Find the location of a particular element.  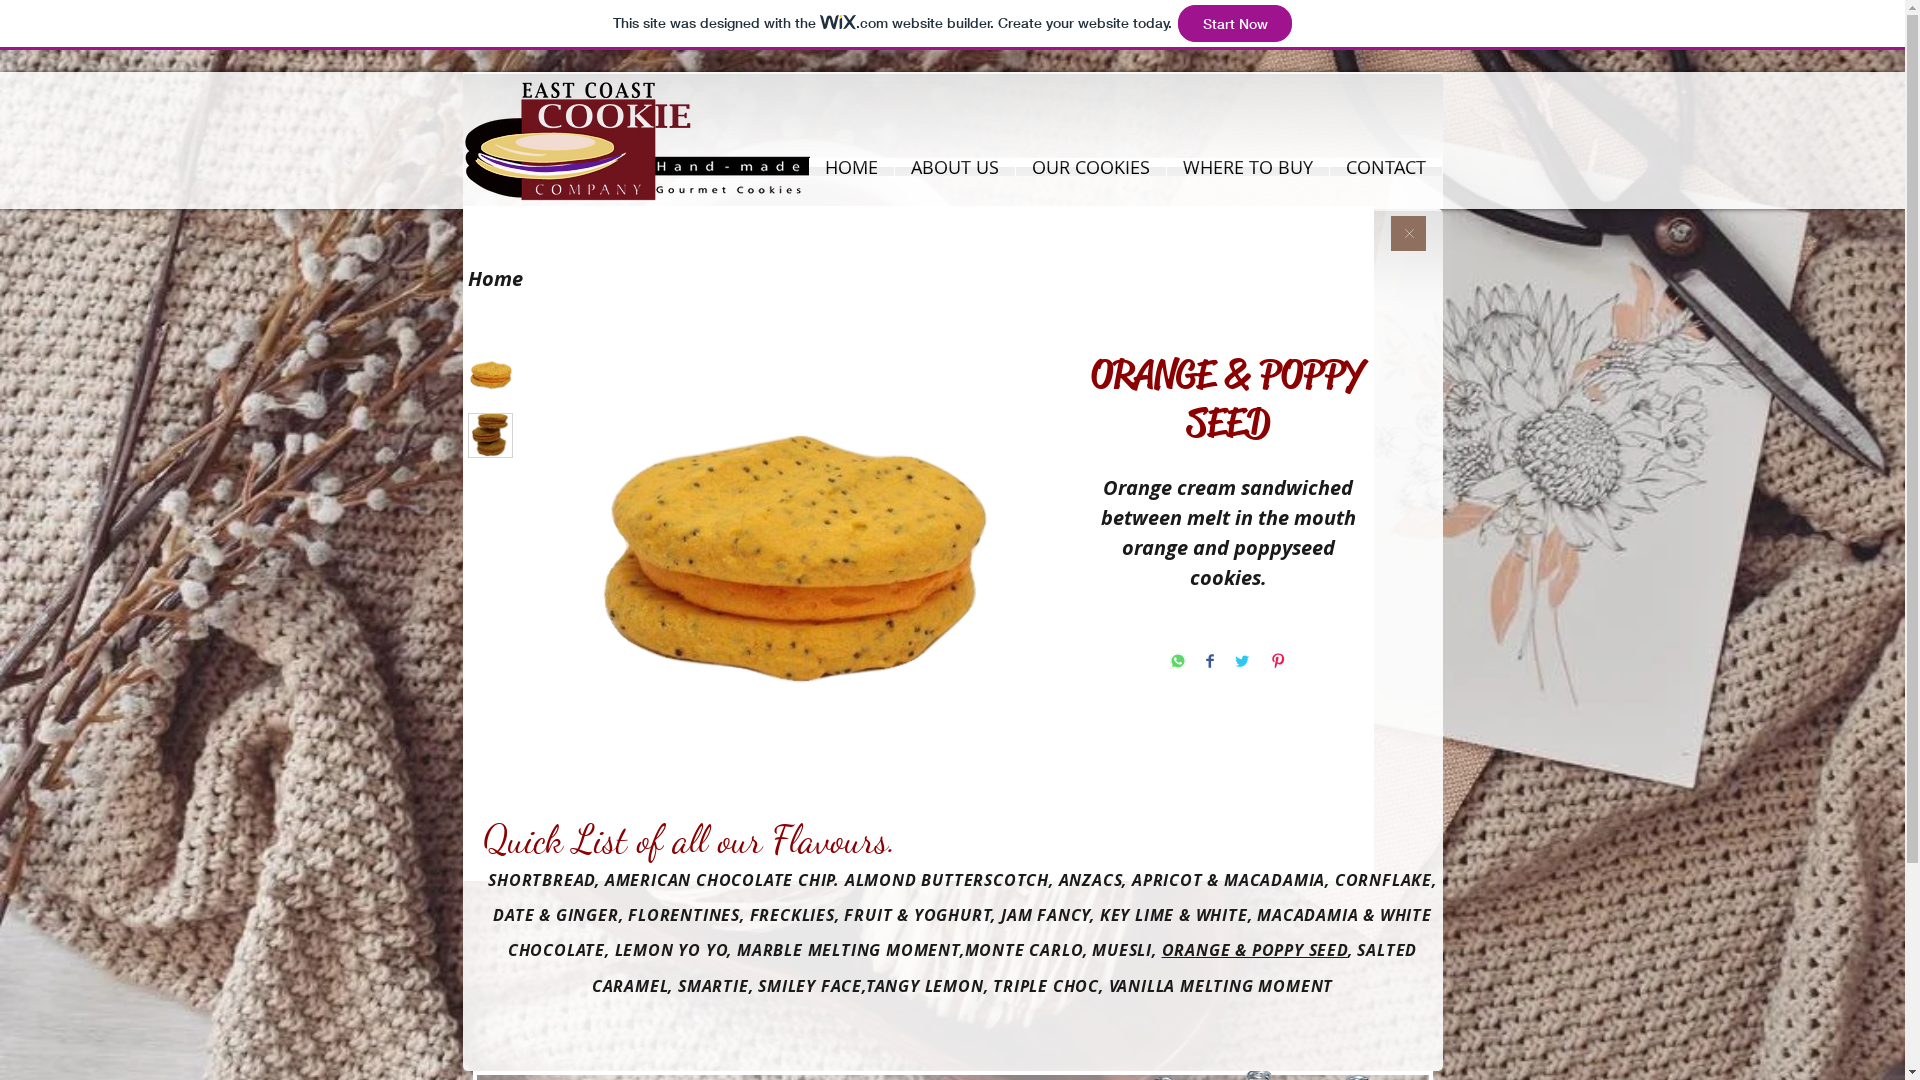

APRICOT & MACADAMIA is located at coordinates (1228, 880).